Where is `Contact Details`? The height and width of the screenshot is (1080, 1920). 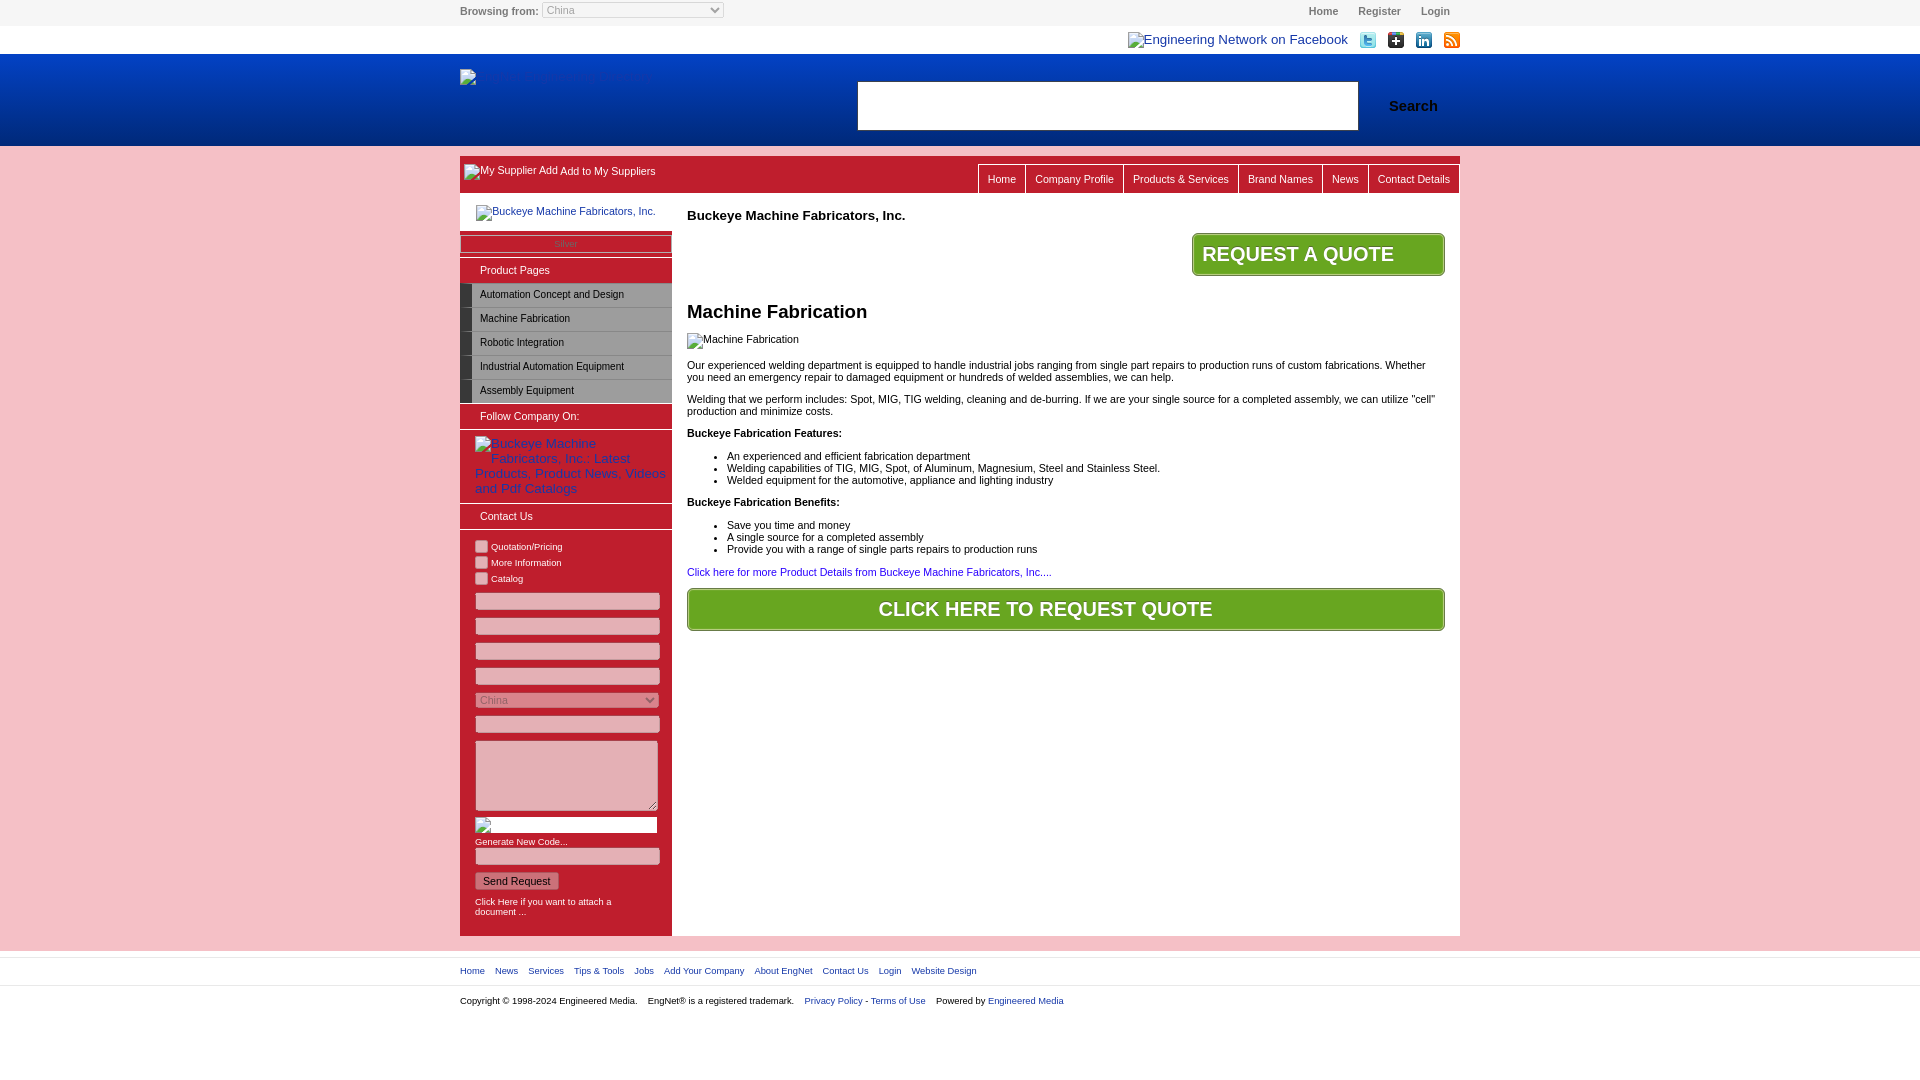
Contact Details is located at coordinates (1413, 178).